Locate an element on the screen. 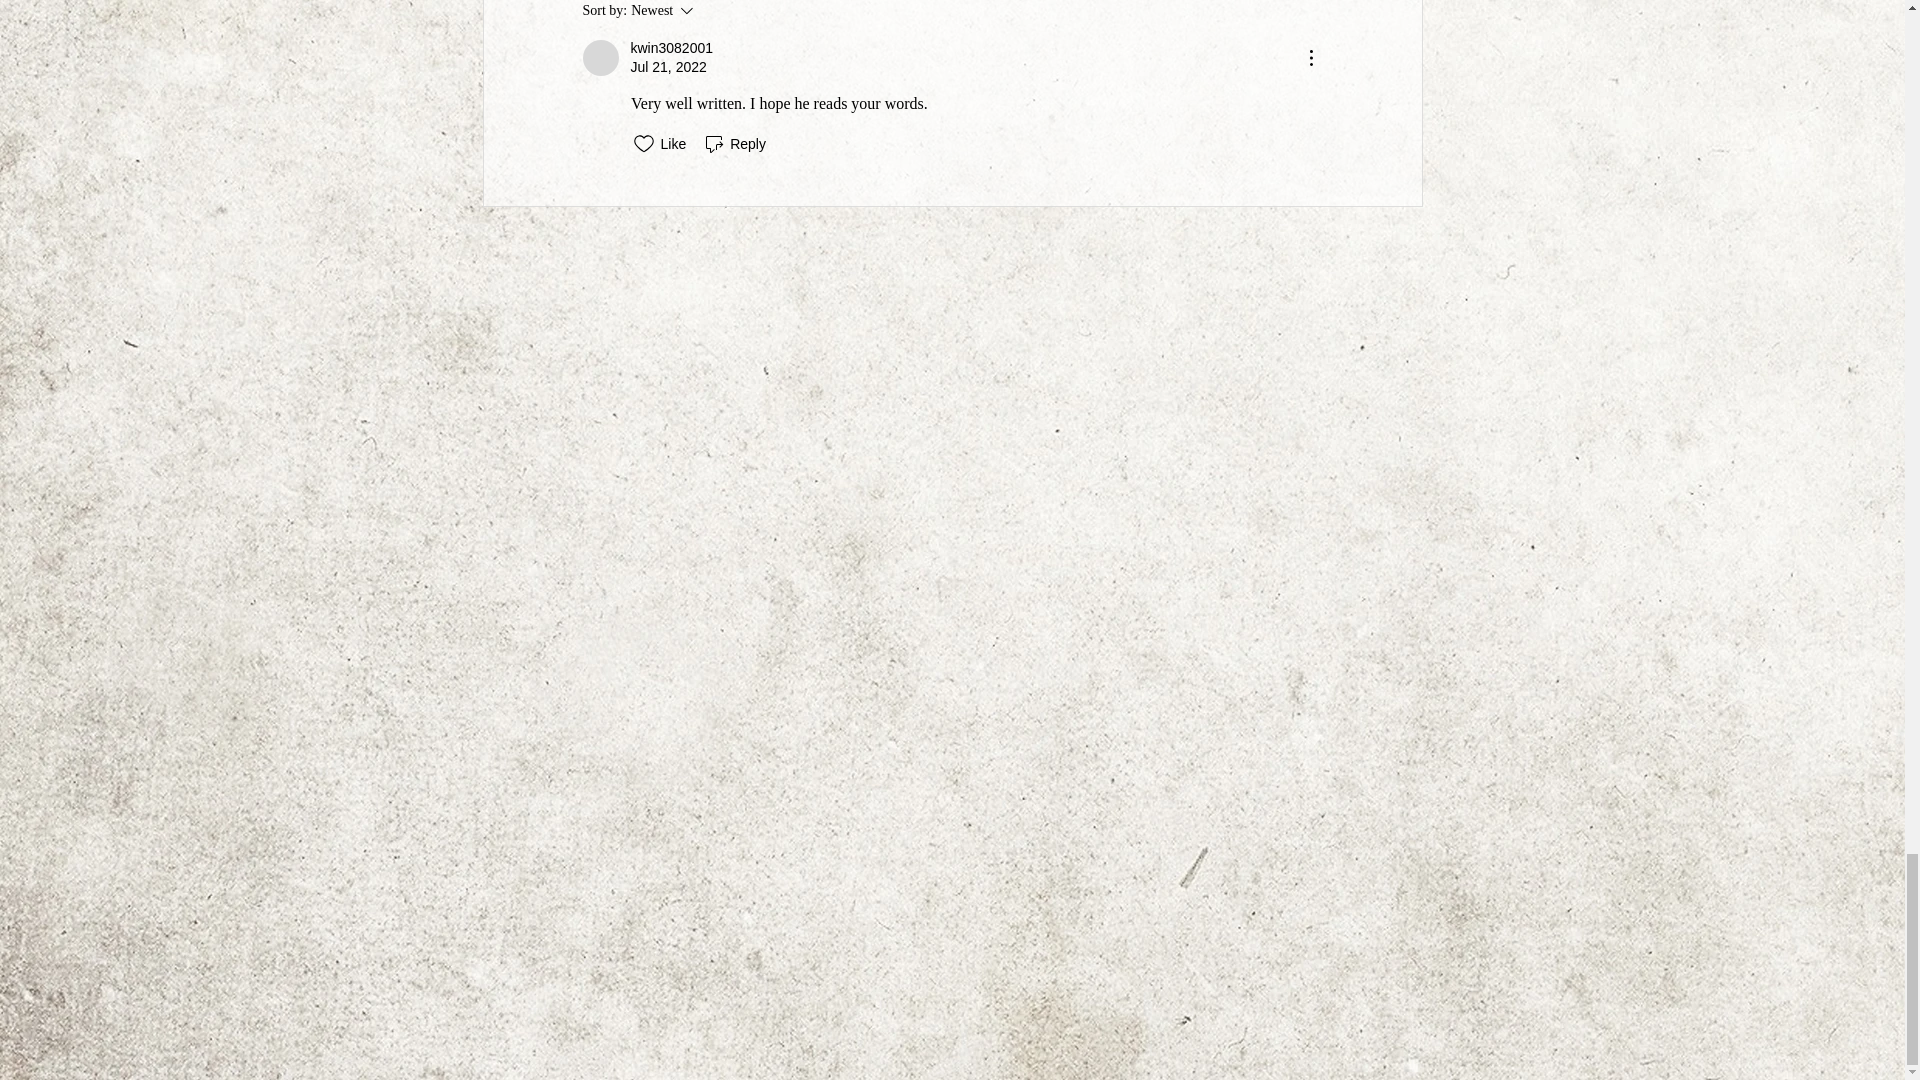 The image size is (1920, 1080). kwin3082001 is located at coordinates (600, 57).